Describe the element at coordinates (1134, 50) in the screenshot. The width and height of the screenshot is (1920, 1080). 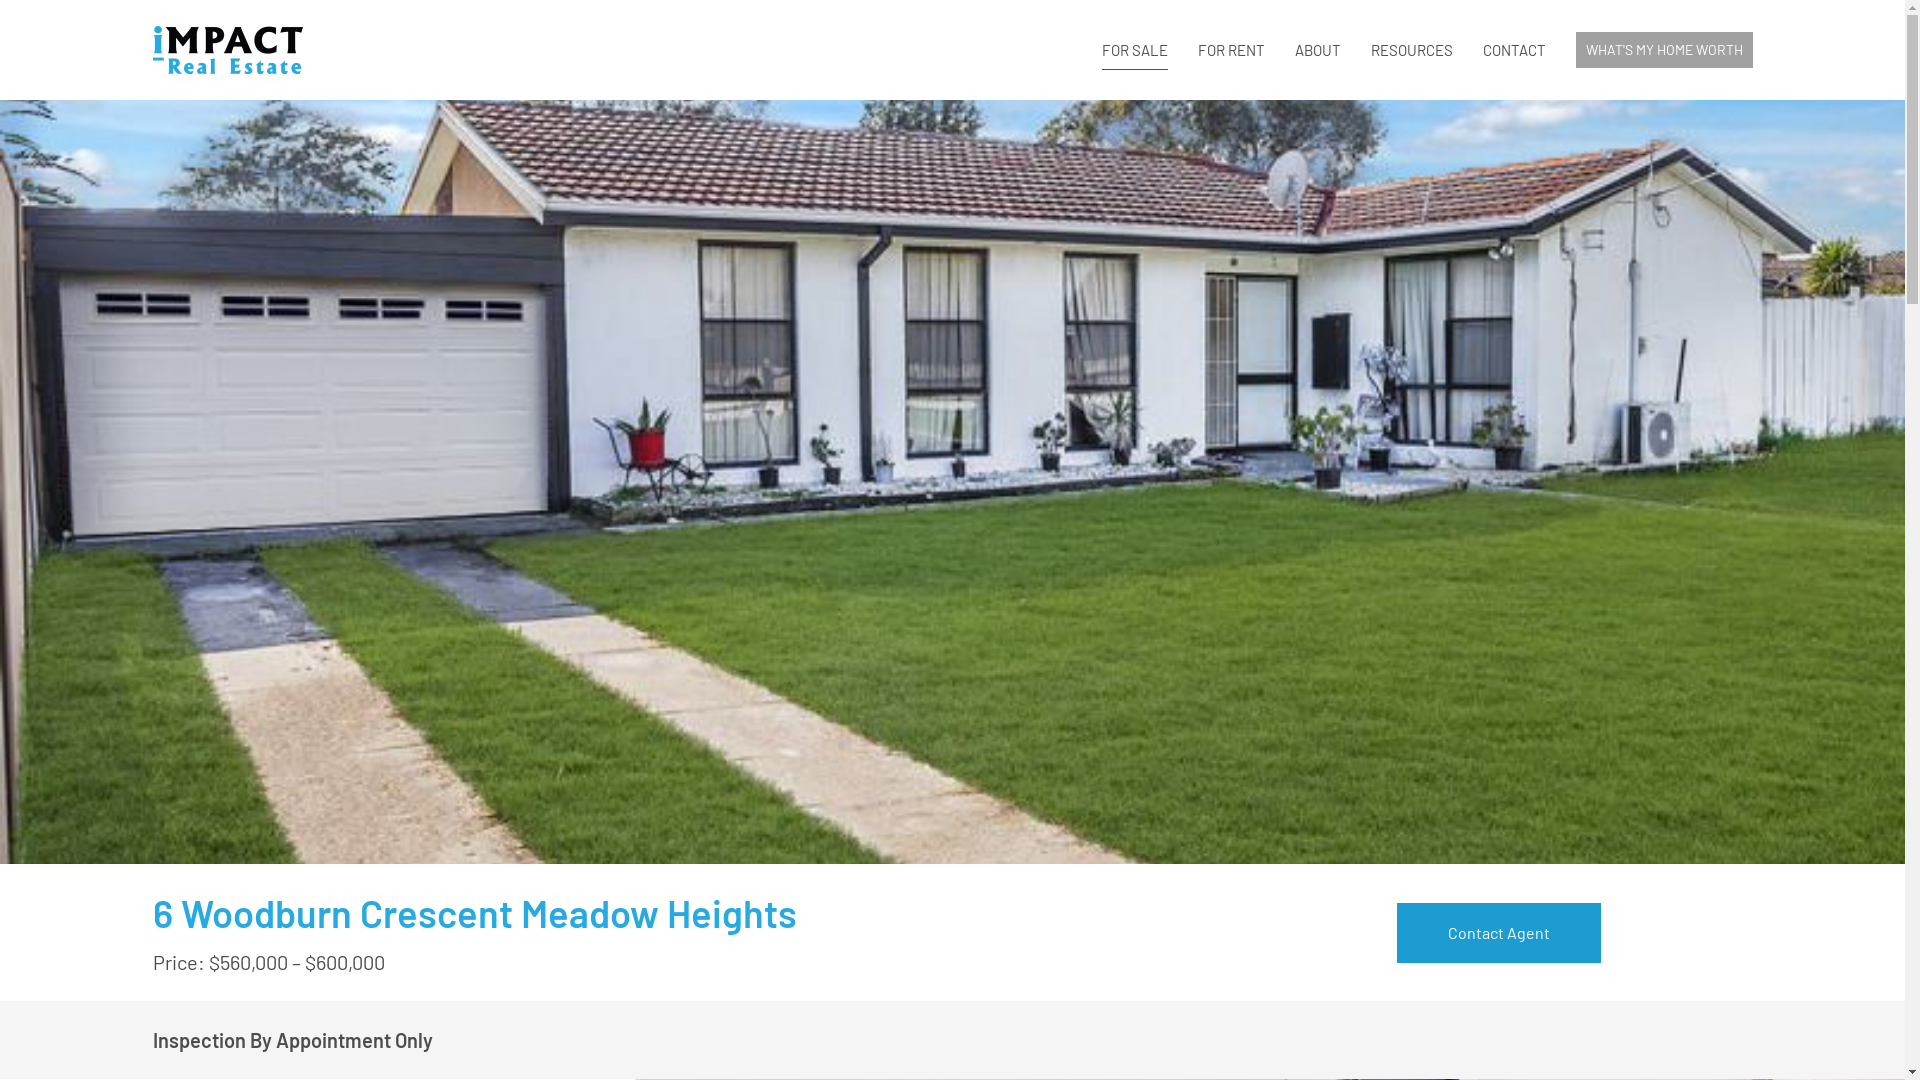
I see `FOR SALE` at that location.